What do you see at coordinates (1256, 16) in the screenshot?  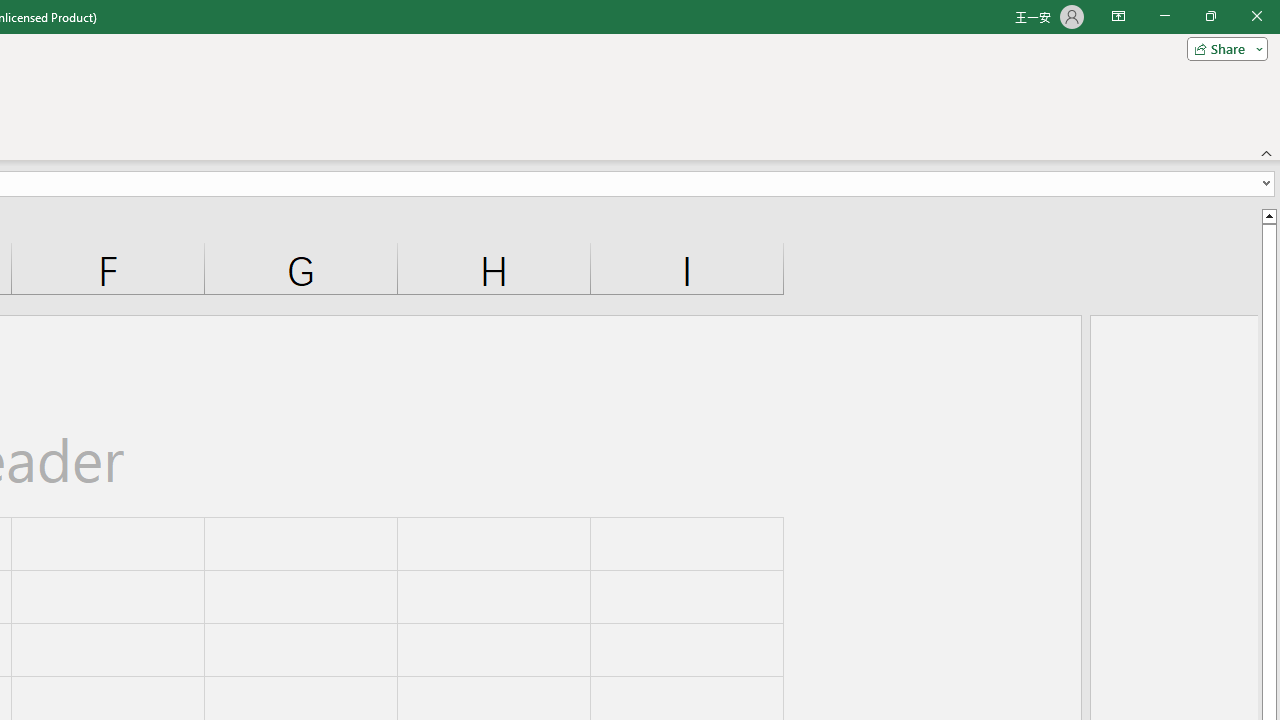 I see `Close` at bounding box center [1256, 16].